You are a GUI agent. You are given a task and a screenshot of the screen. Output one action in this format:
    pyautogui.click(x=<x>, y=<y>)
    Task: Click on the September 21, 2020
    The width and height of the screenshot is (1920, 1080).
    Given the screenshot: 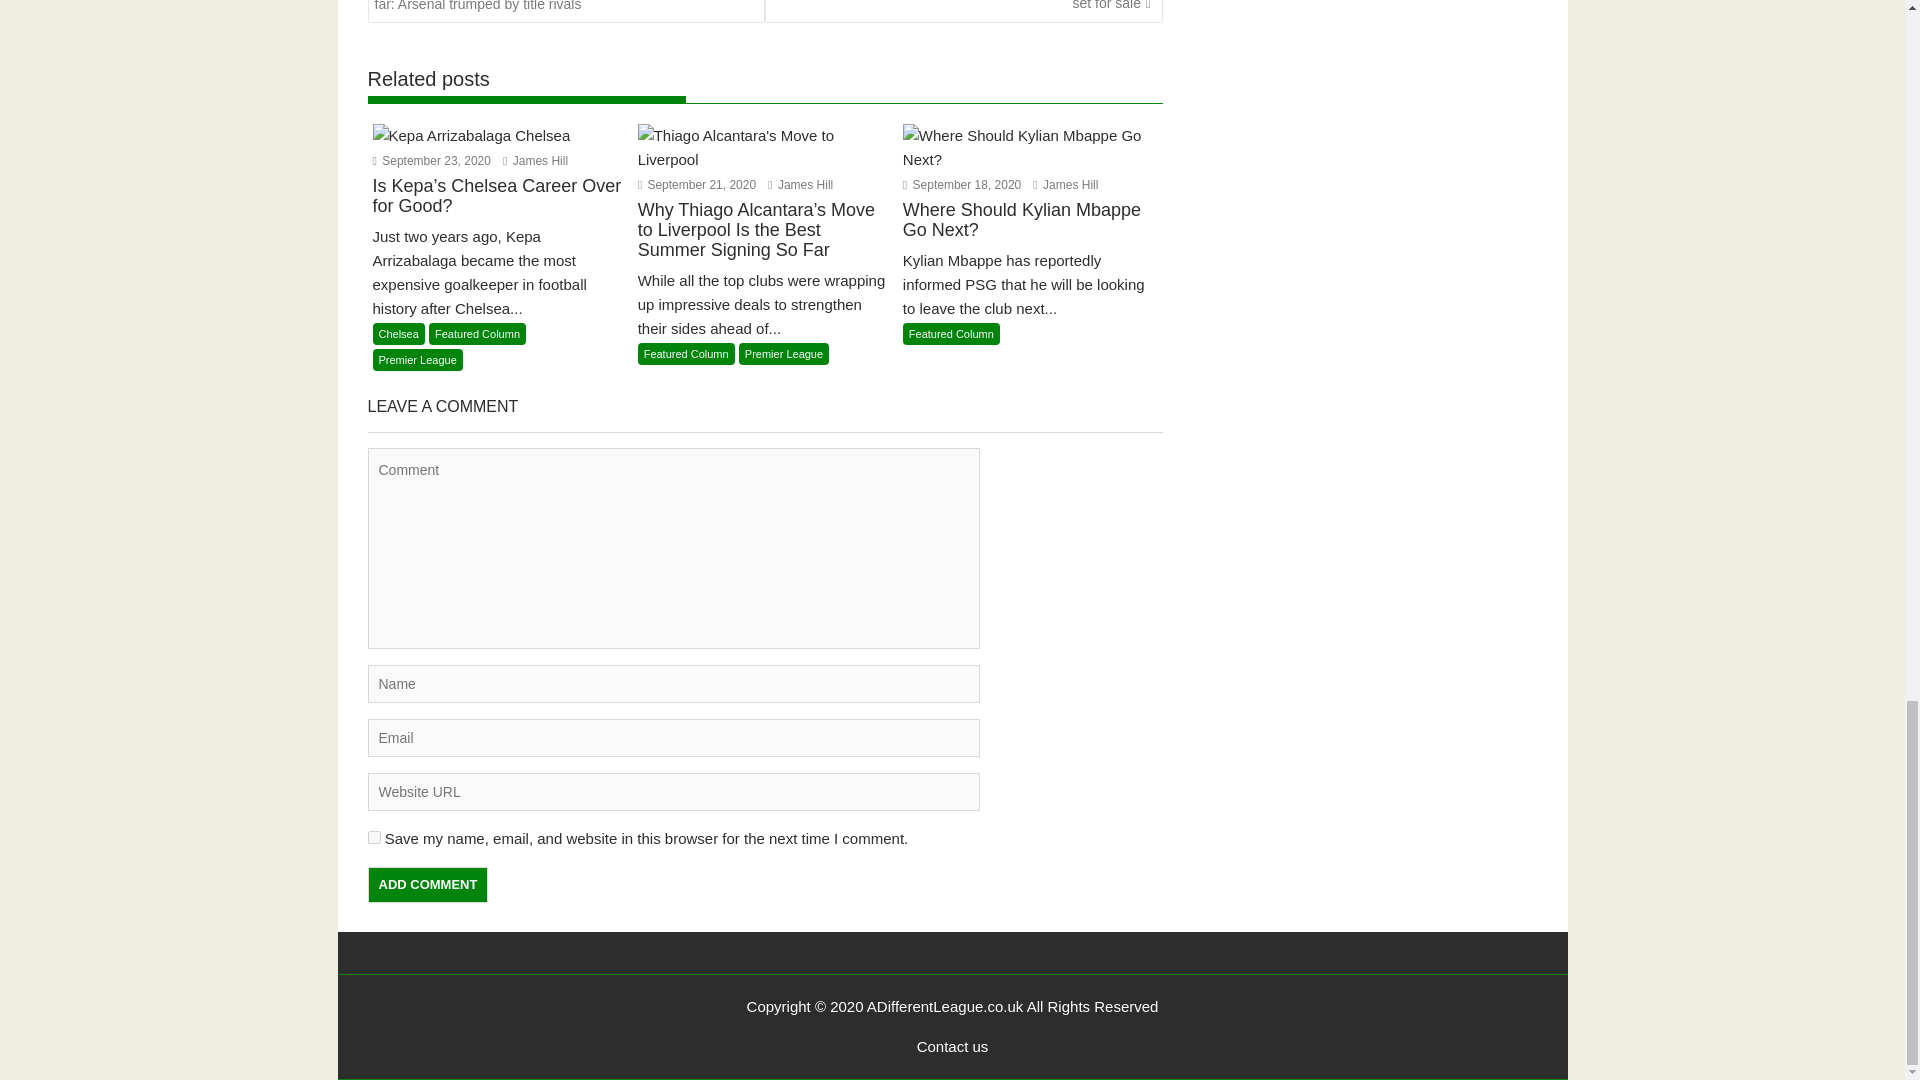 What is the action you would take?
    pyautogui.click(x=696, y=185)
    